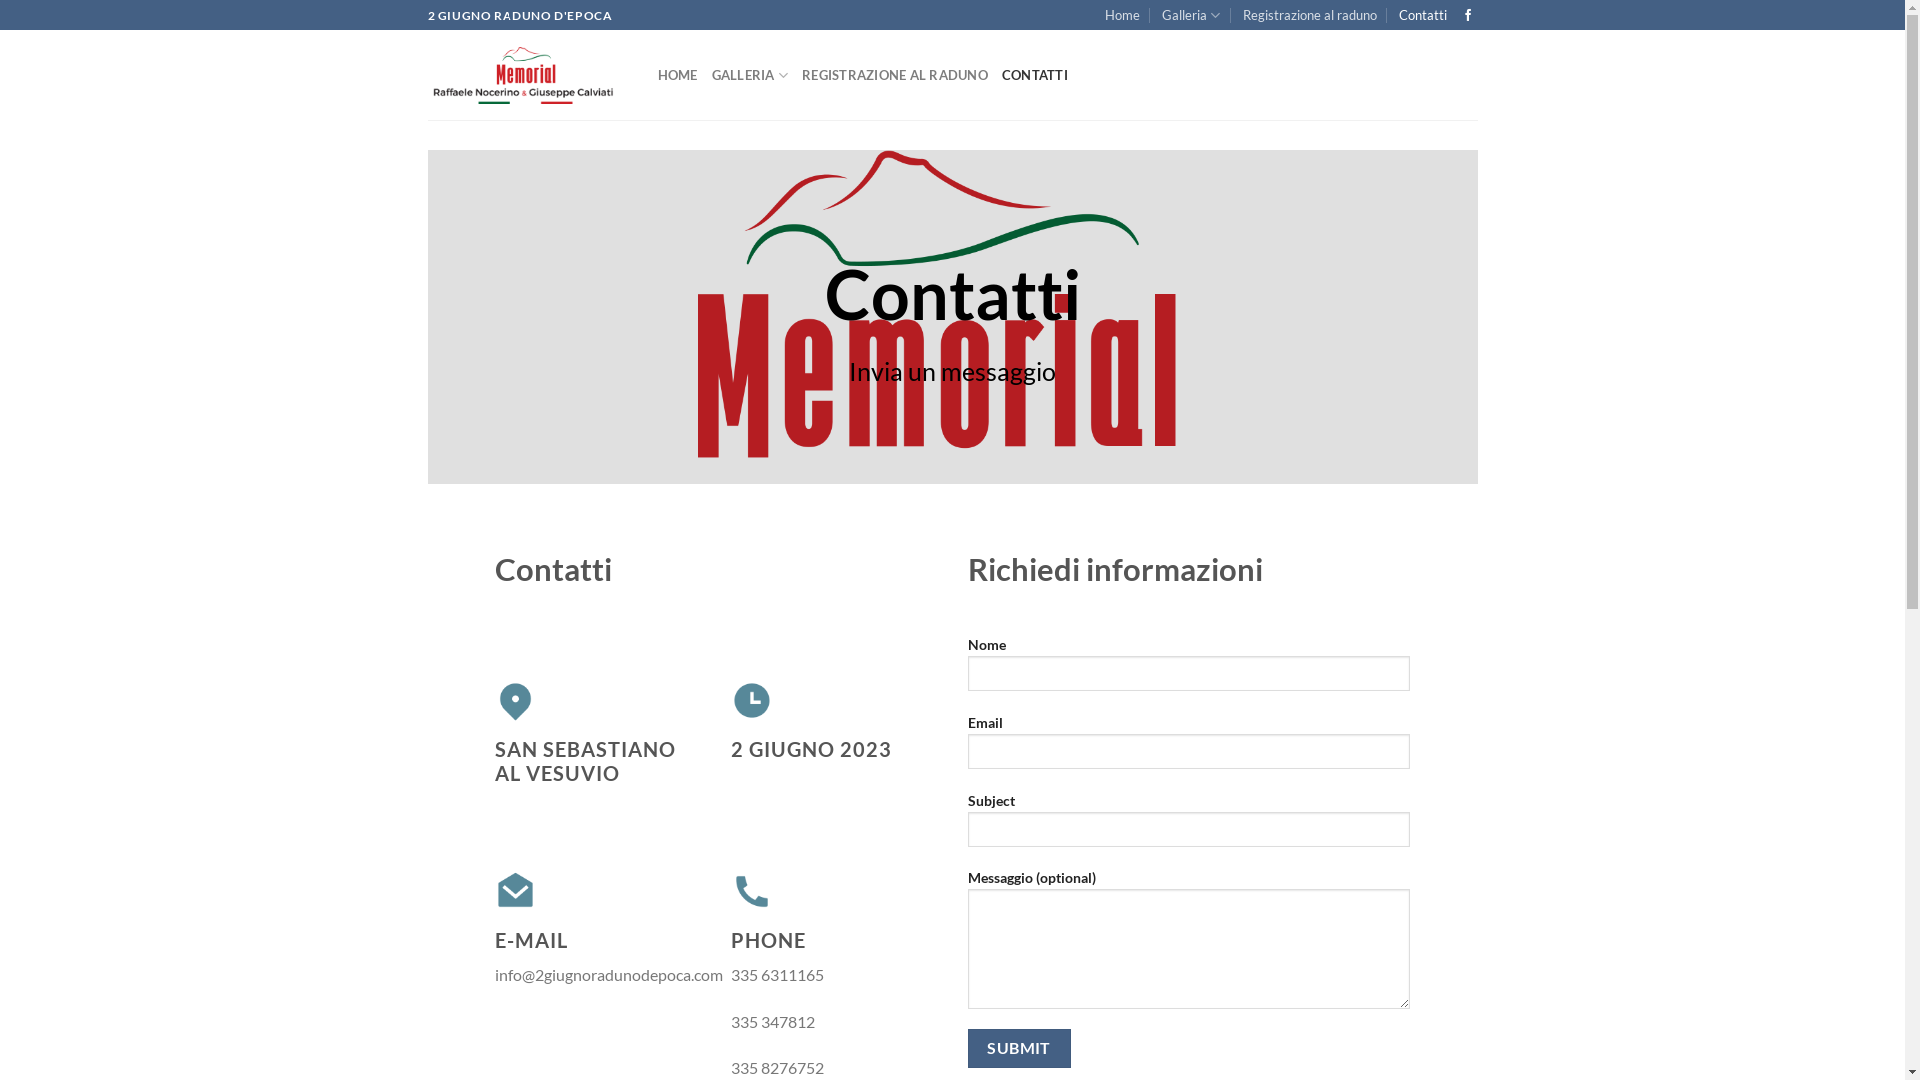 The width and height of the screenshot is (1920, 1080). I want to click on Seguici su Facebook, so click(1468, 16).